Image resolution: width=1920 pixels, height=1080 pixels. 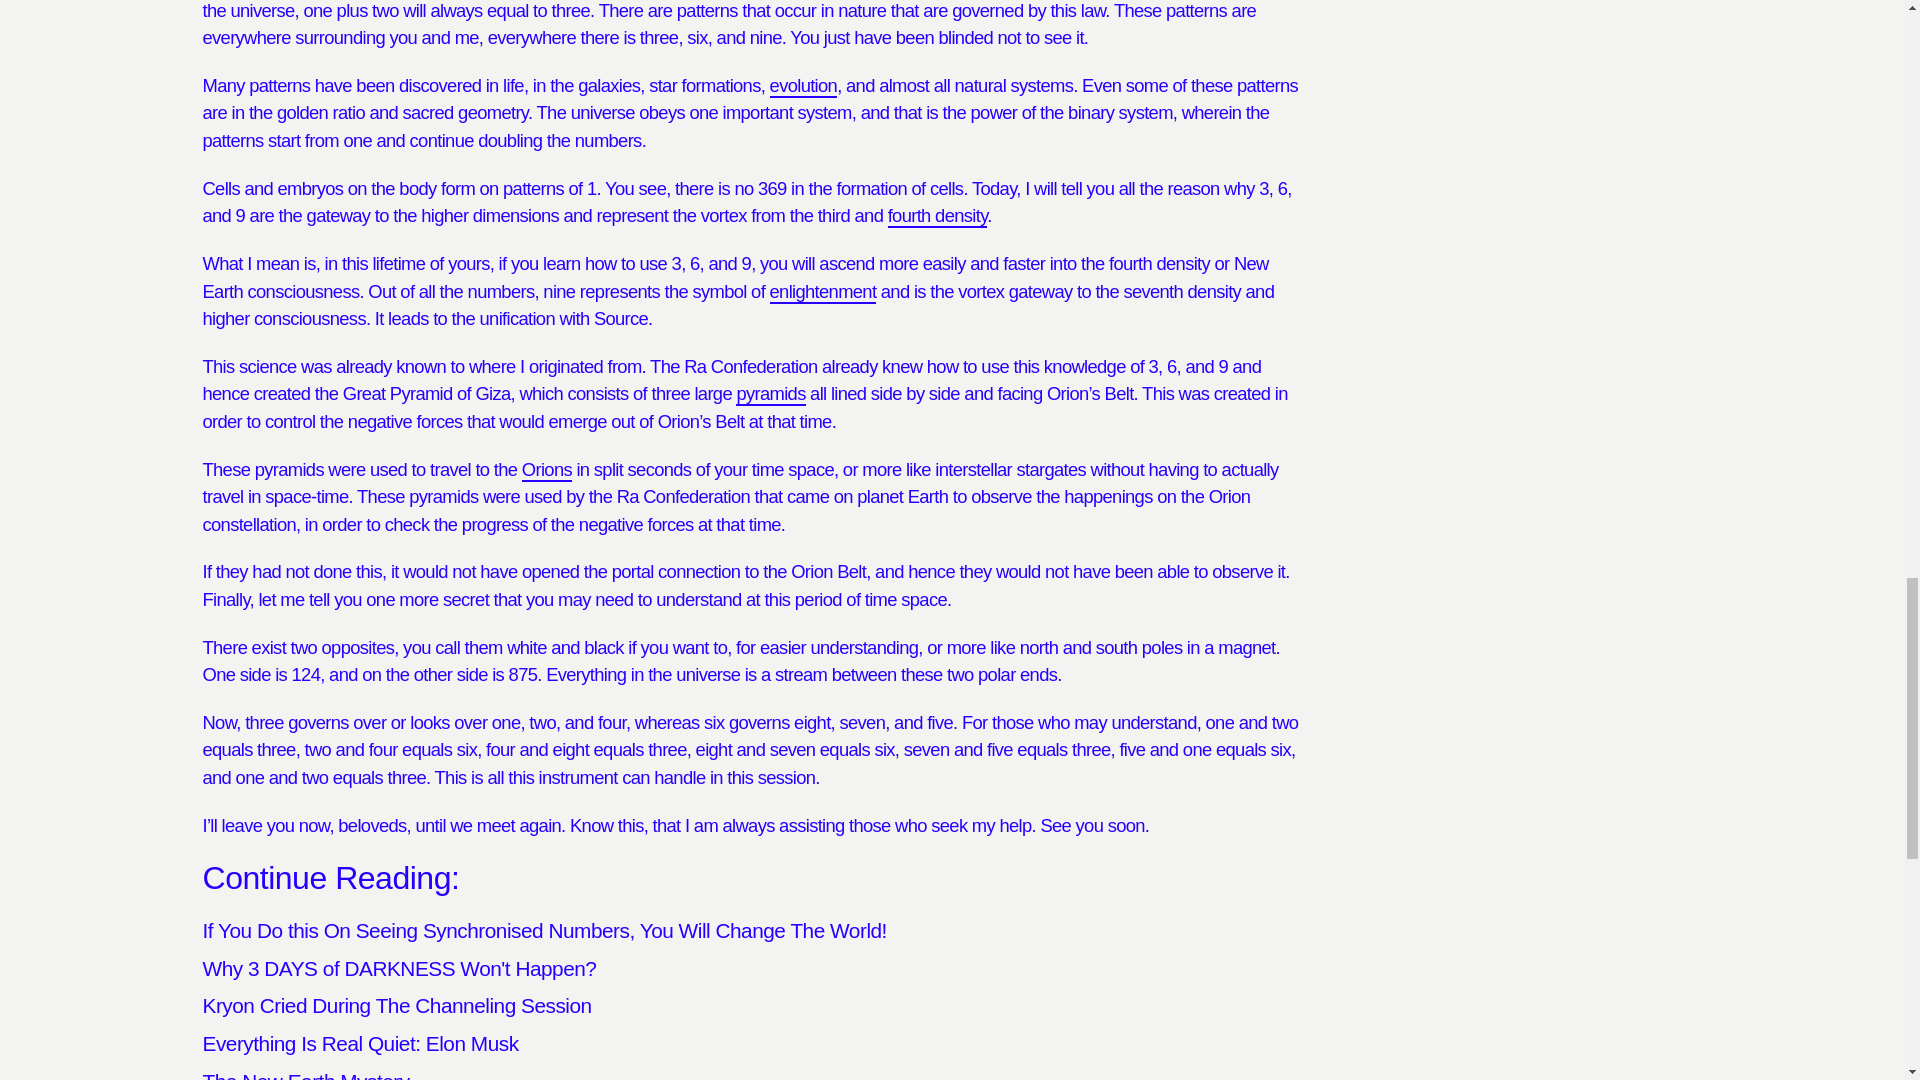 I want to click on fourth density, so click(x=938, y=216).